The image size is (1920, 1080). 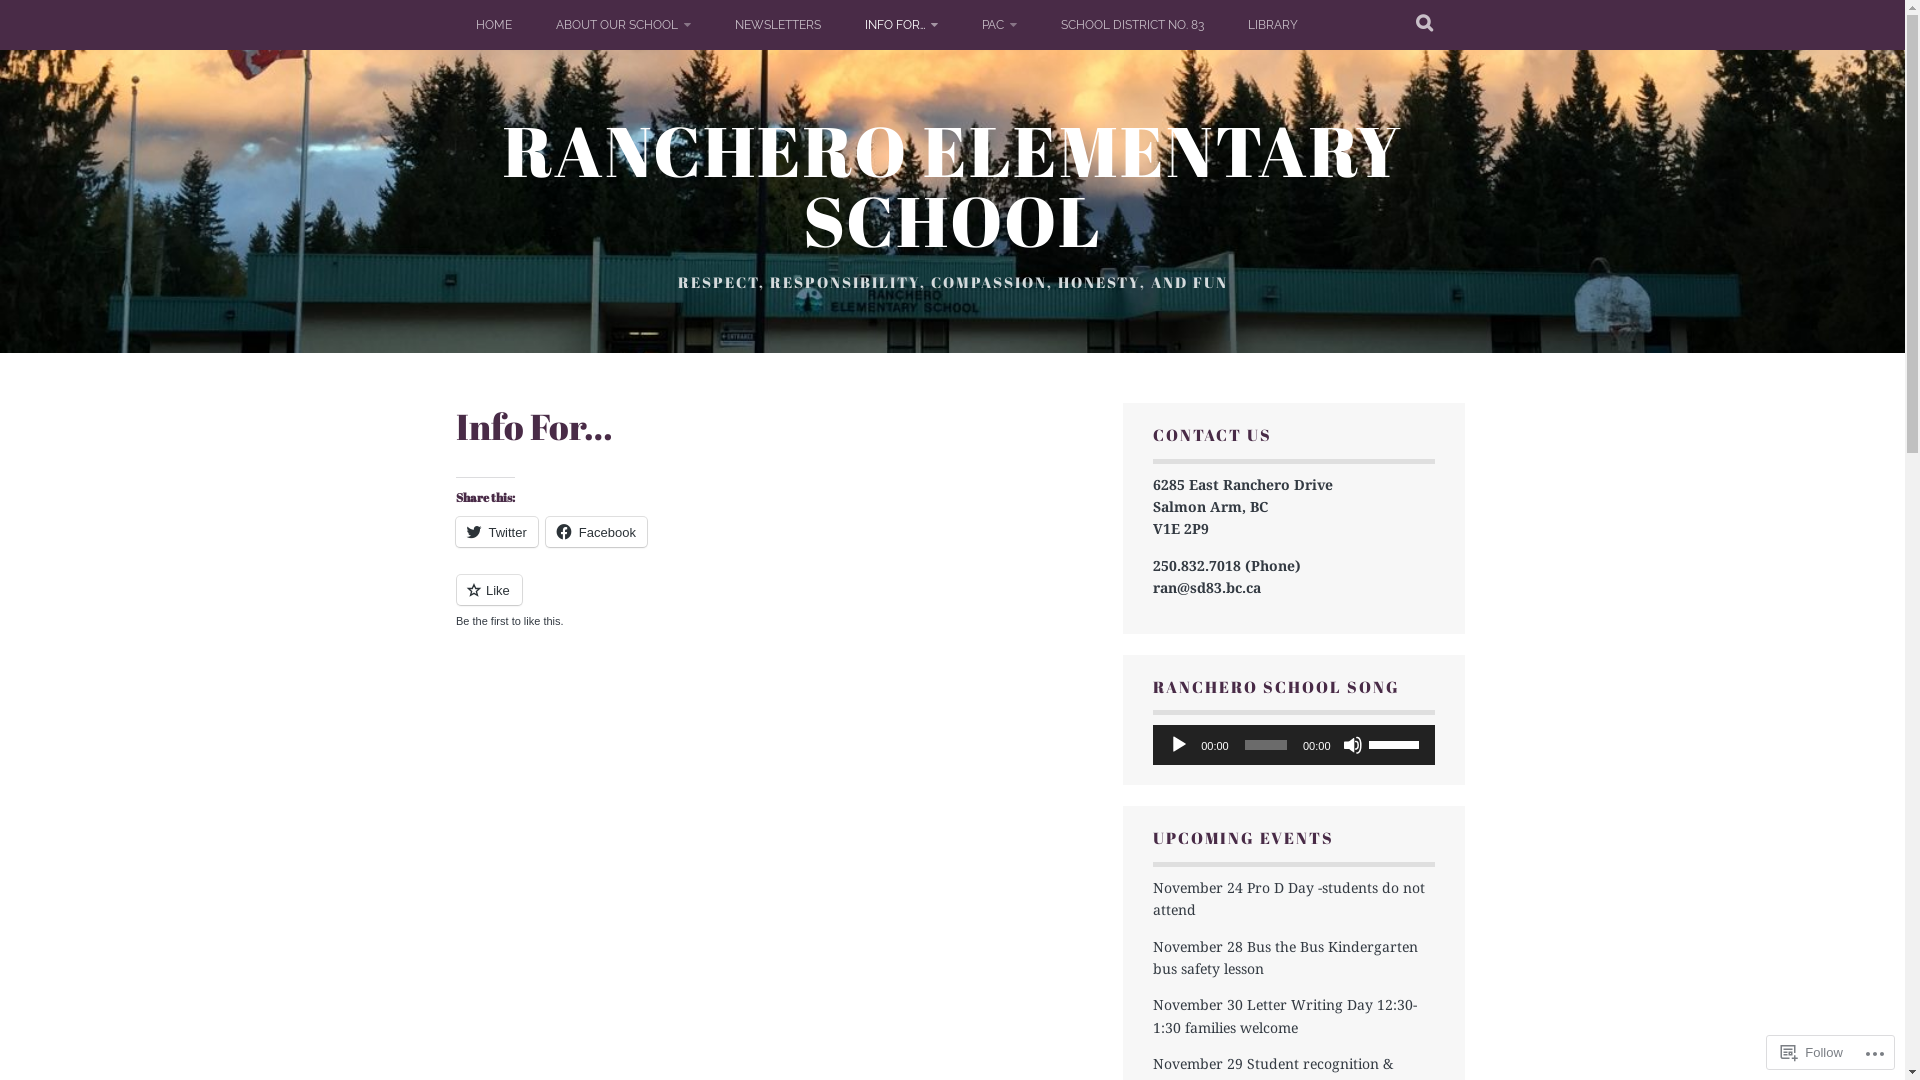 What do you see at coordinates (494, 25) in the screenshot?
I see `HOME` at bounding box center [494, 25].